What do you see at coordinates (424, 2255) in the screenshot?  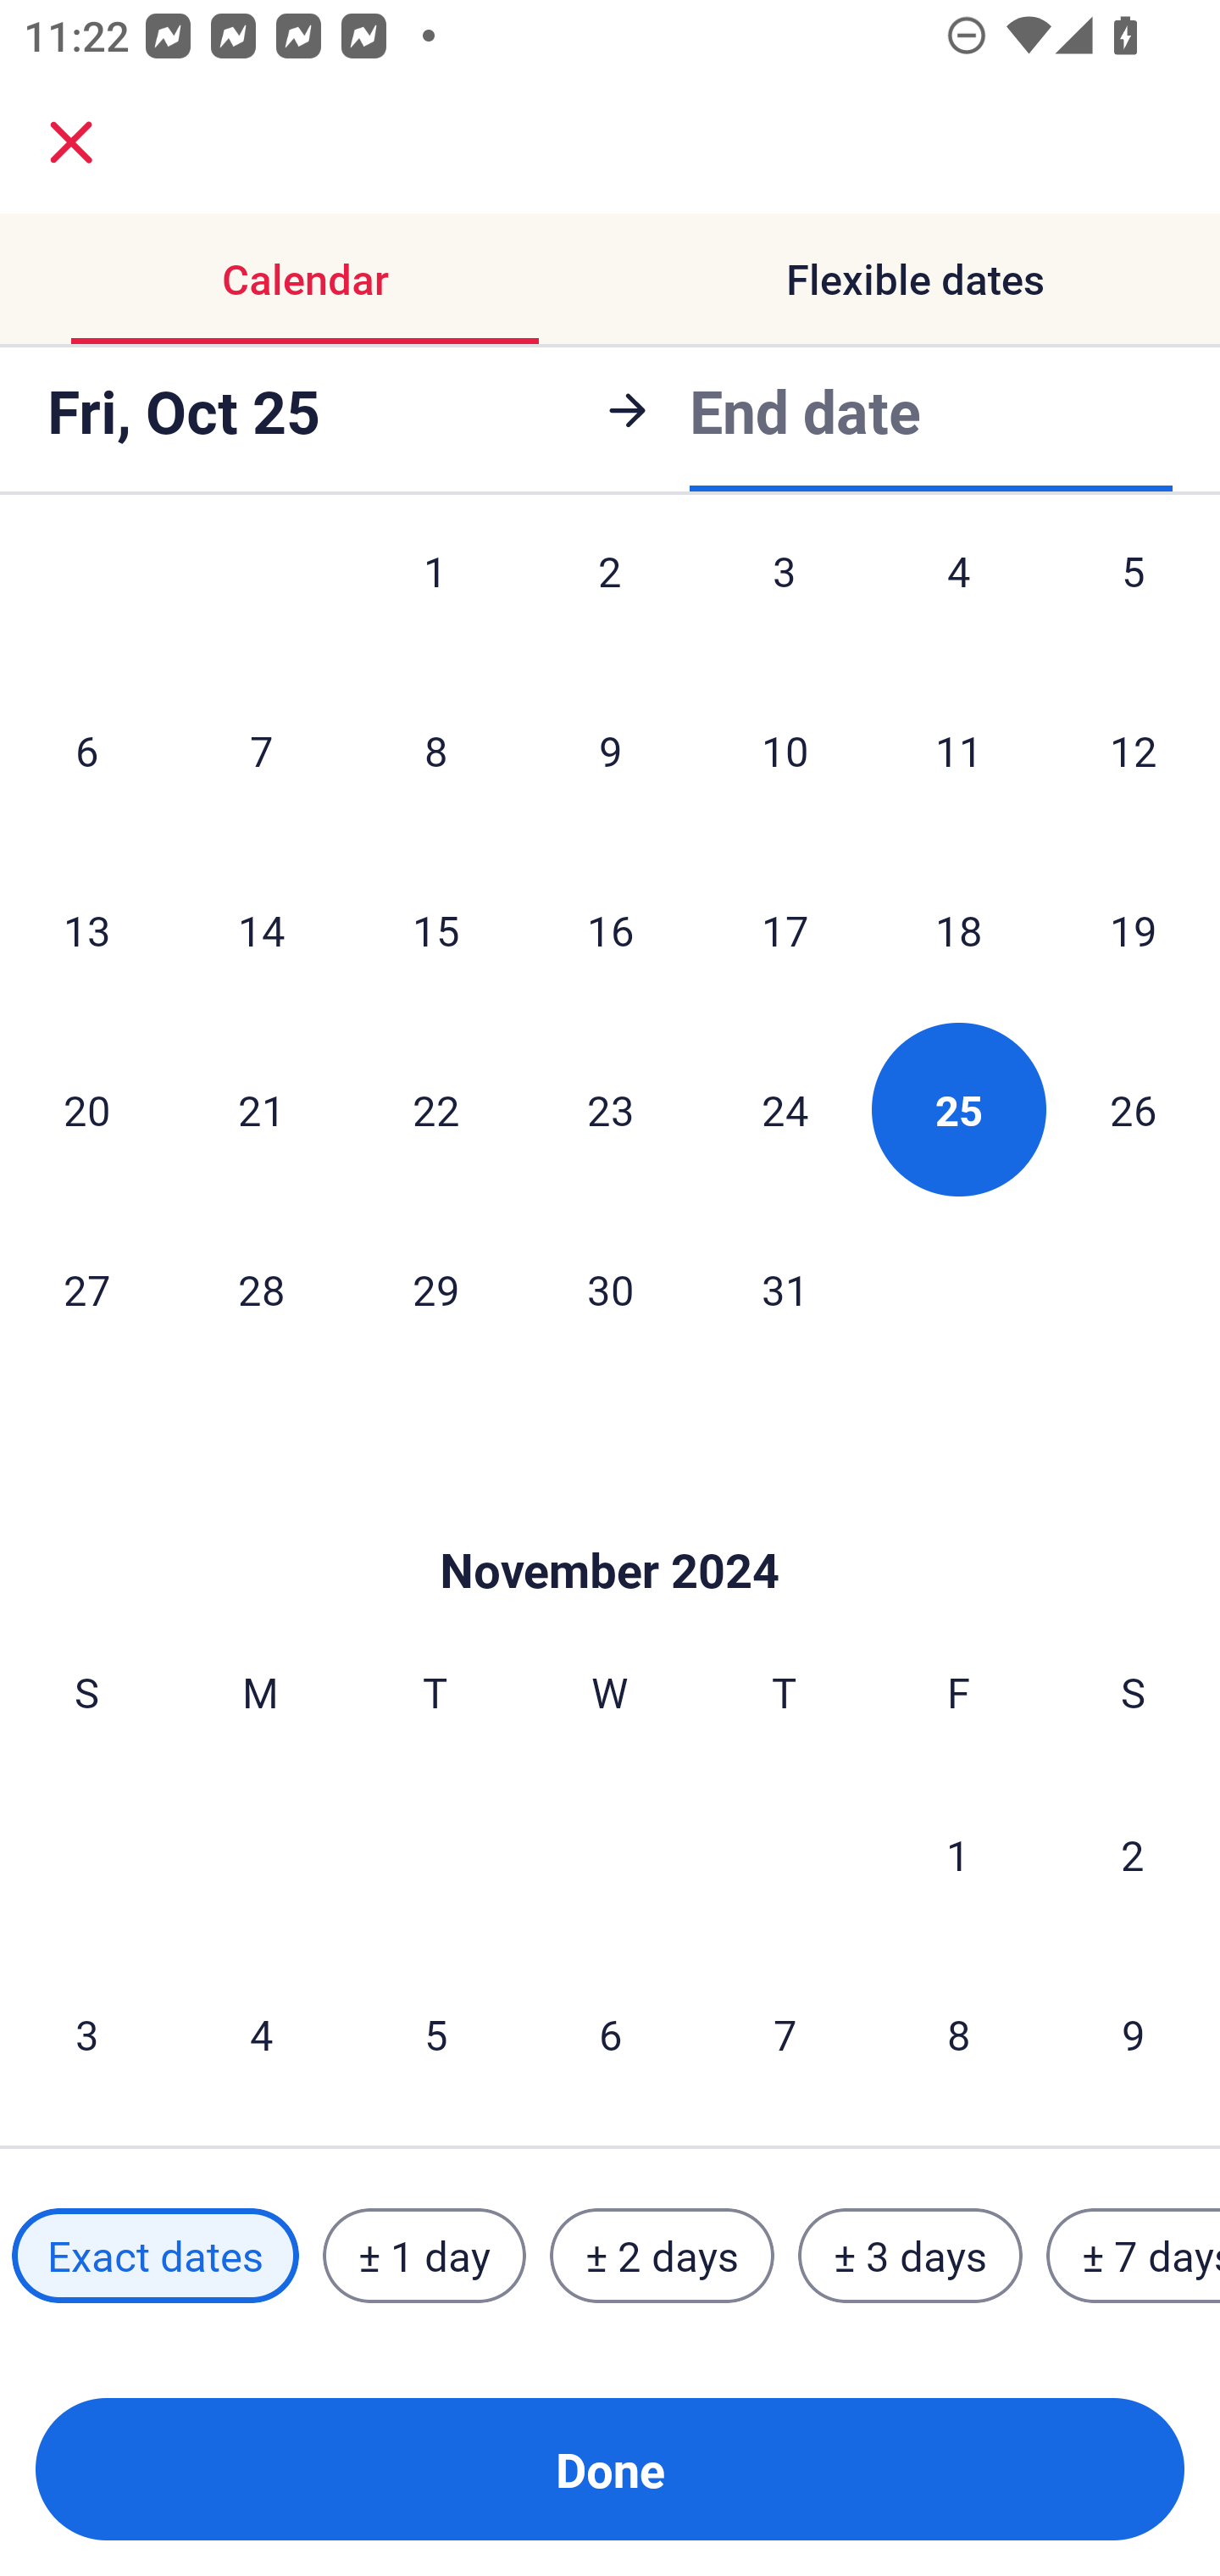 I see `± 1 day` at bounding box center [424, 2255].